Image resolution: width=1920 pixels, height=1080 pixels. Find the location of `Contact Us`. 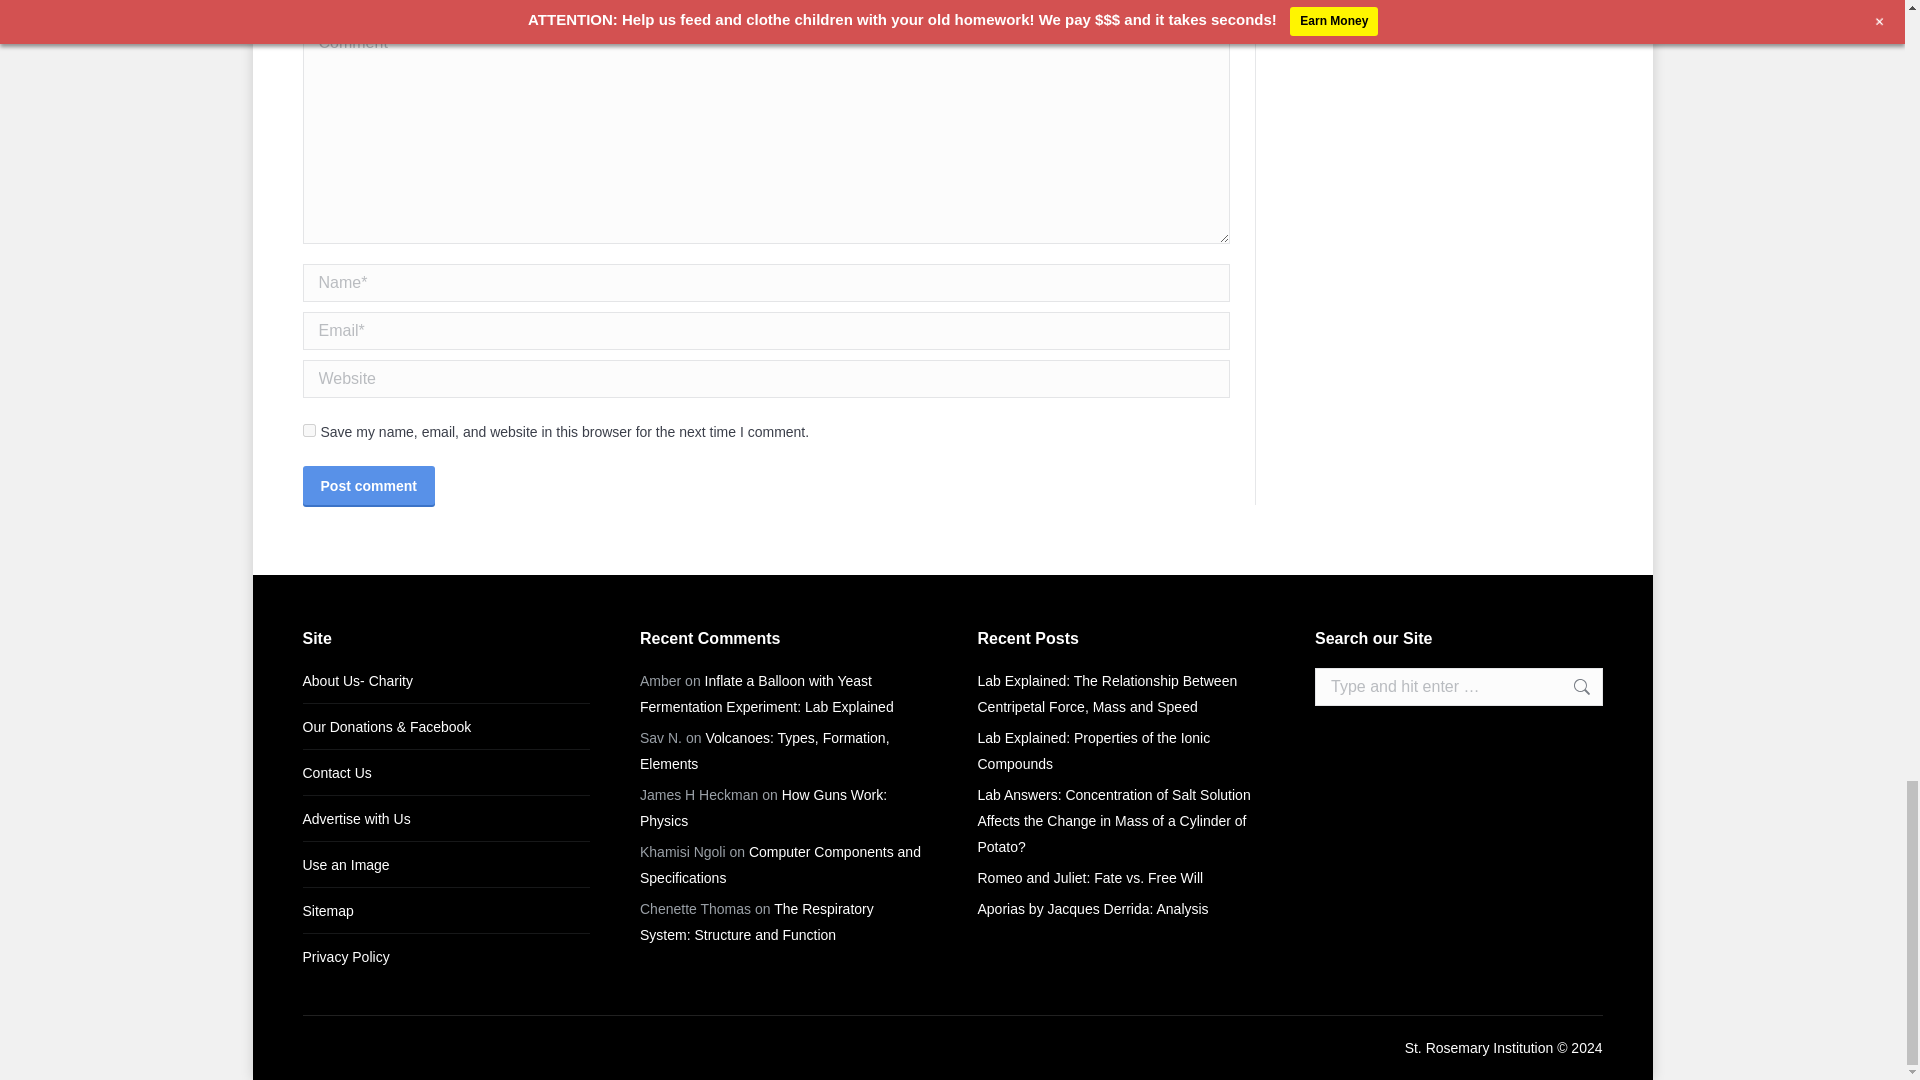

Contact Us is located at coordinates (336, 773).